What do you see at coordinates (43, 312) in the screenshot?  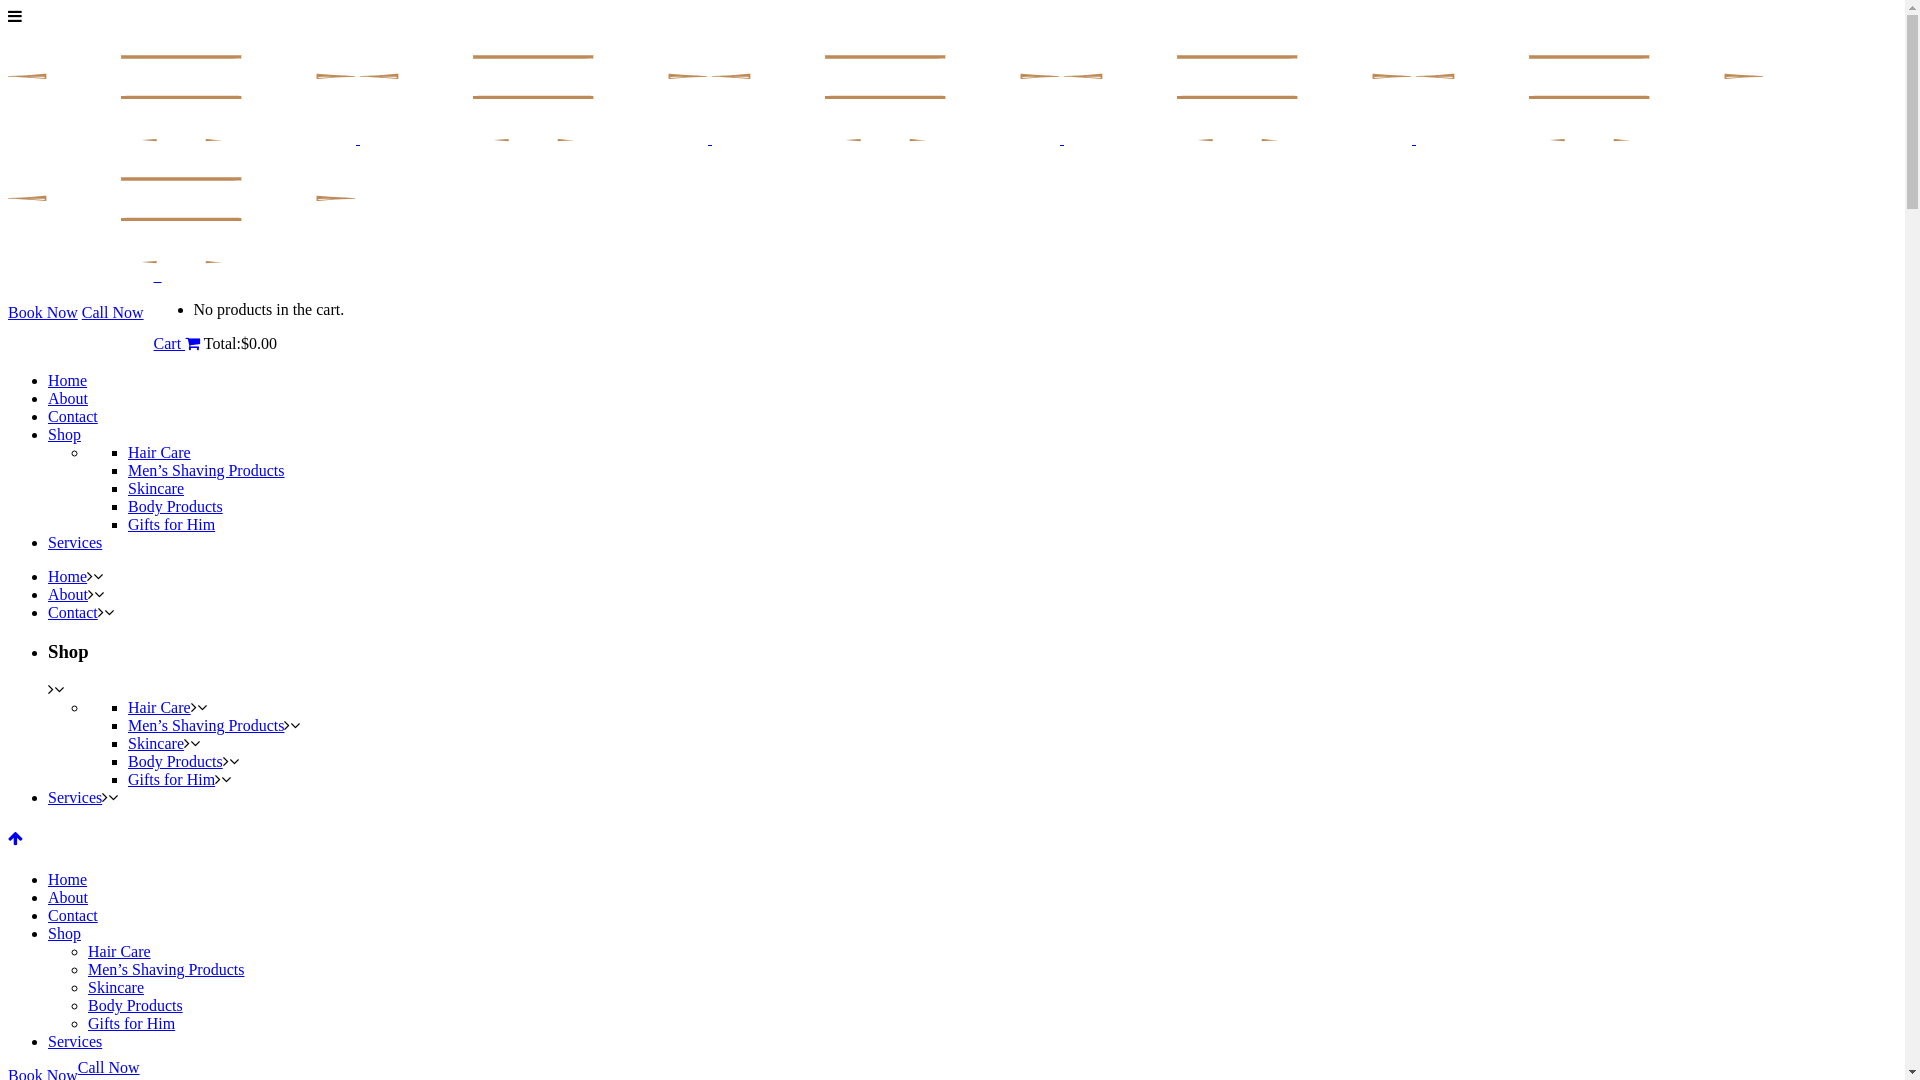 I see `Book Now` at bounding box center [43, 312].